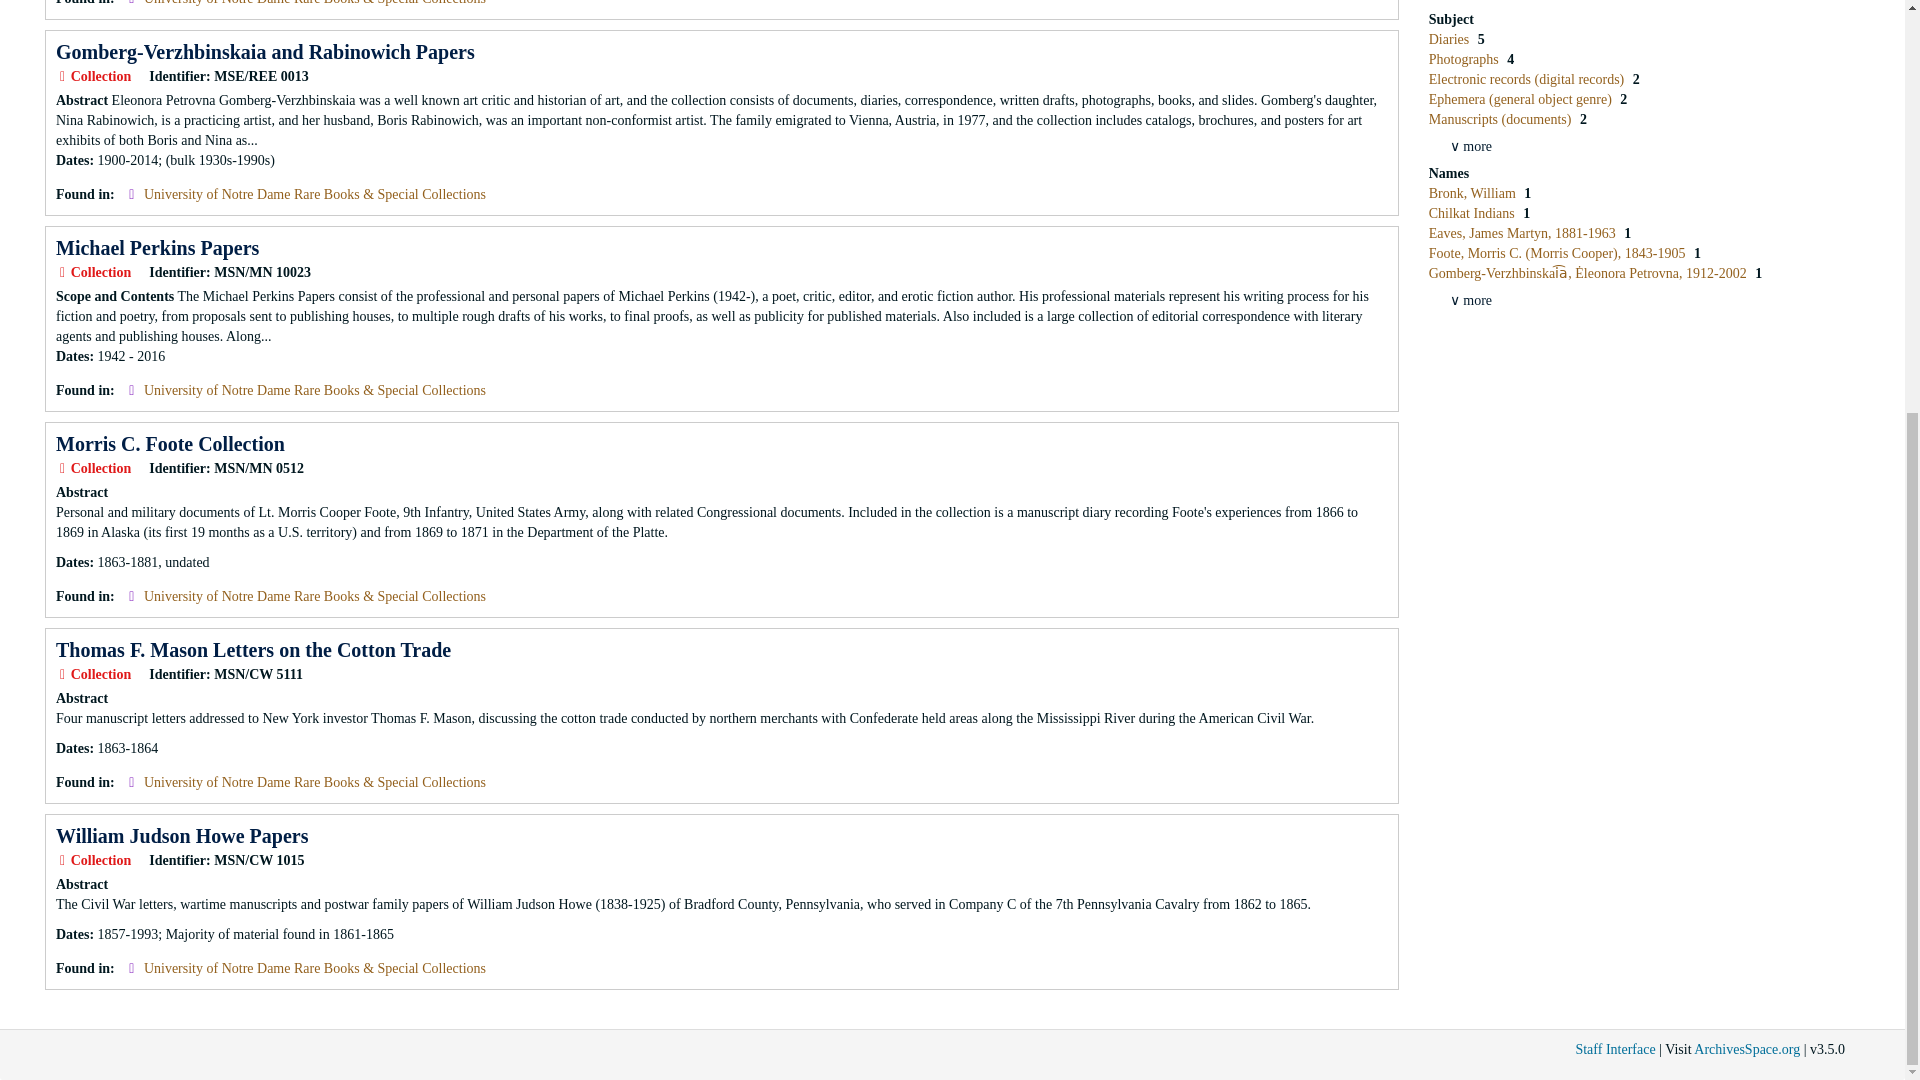 The width and height of the screenshot is (1920, 1080). What do you see at coordinates (1450, 40) in the screenshot?
I see `Filter By 'Diaries'` at bounding box center [1450, 40].